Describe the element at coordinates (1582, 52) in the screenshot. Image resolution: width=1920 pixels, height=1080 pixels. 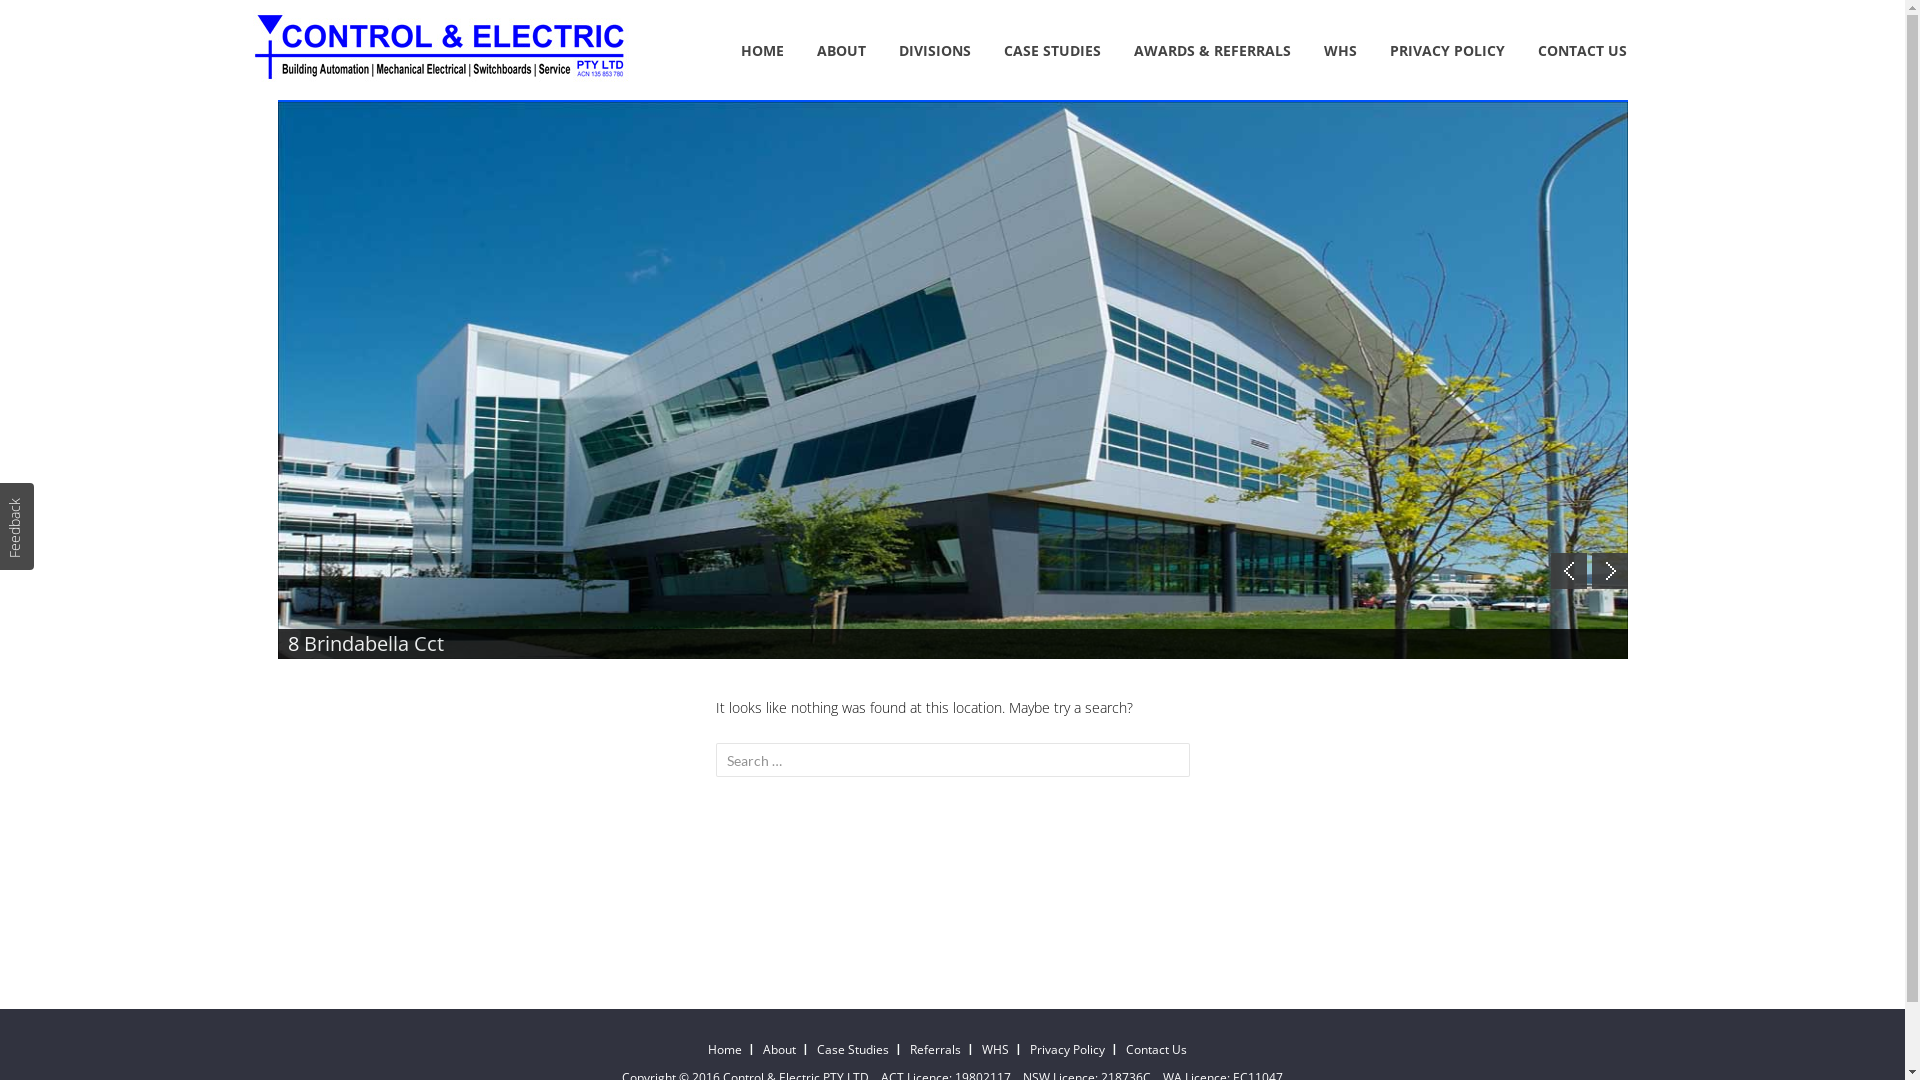
I see `CONTACT US` at that location.